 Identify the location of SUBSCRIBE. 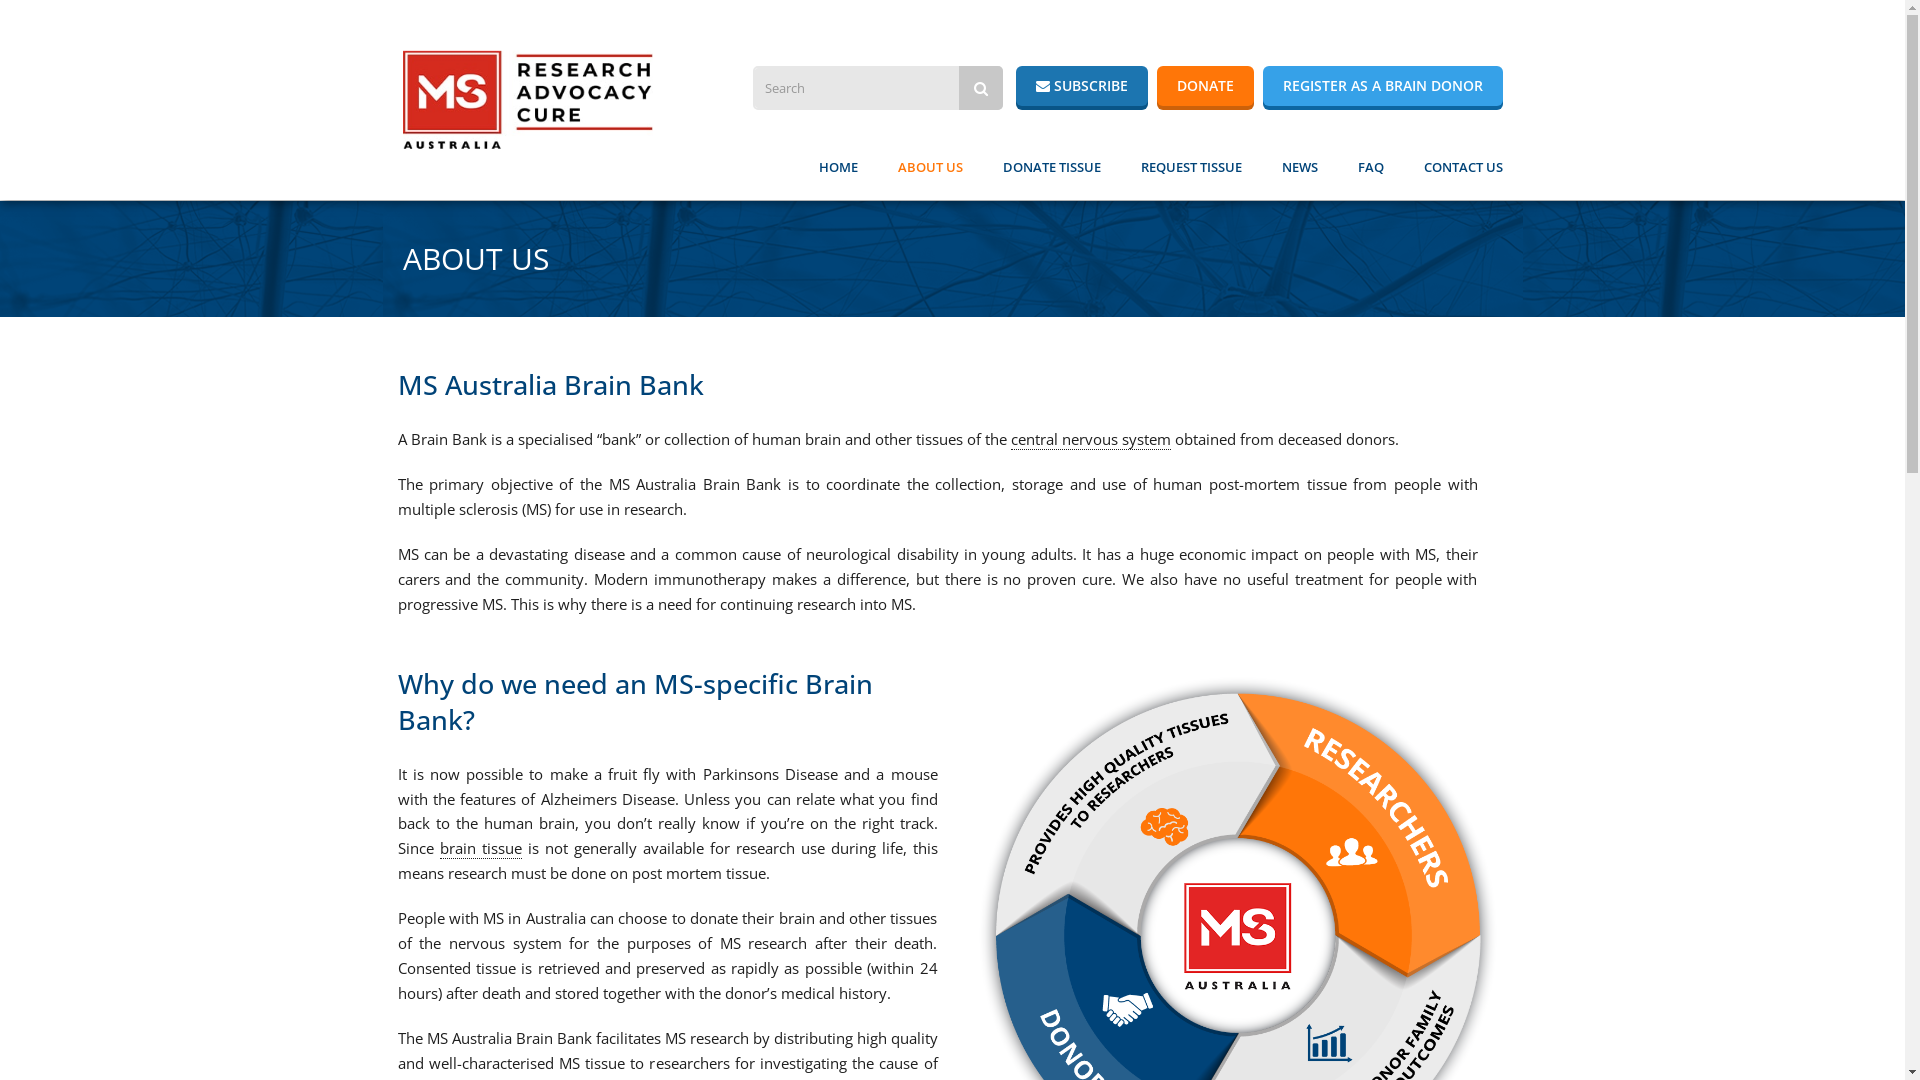
(1082, 86).